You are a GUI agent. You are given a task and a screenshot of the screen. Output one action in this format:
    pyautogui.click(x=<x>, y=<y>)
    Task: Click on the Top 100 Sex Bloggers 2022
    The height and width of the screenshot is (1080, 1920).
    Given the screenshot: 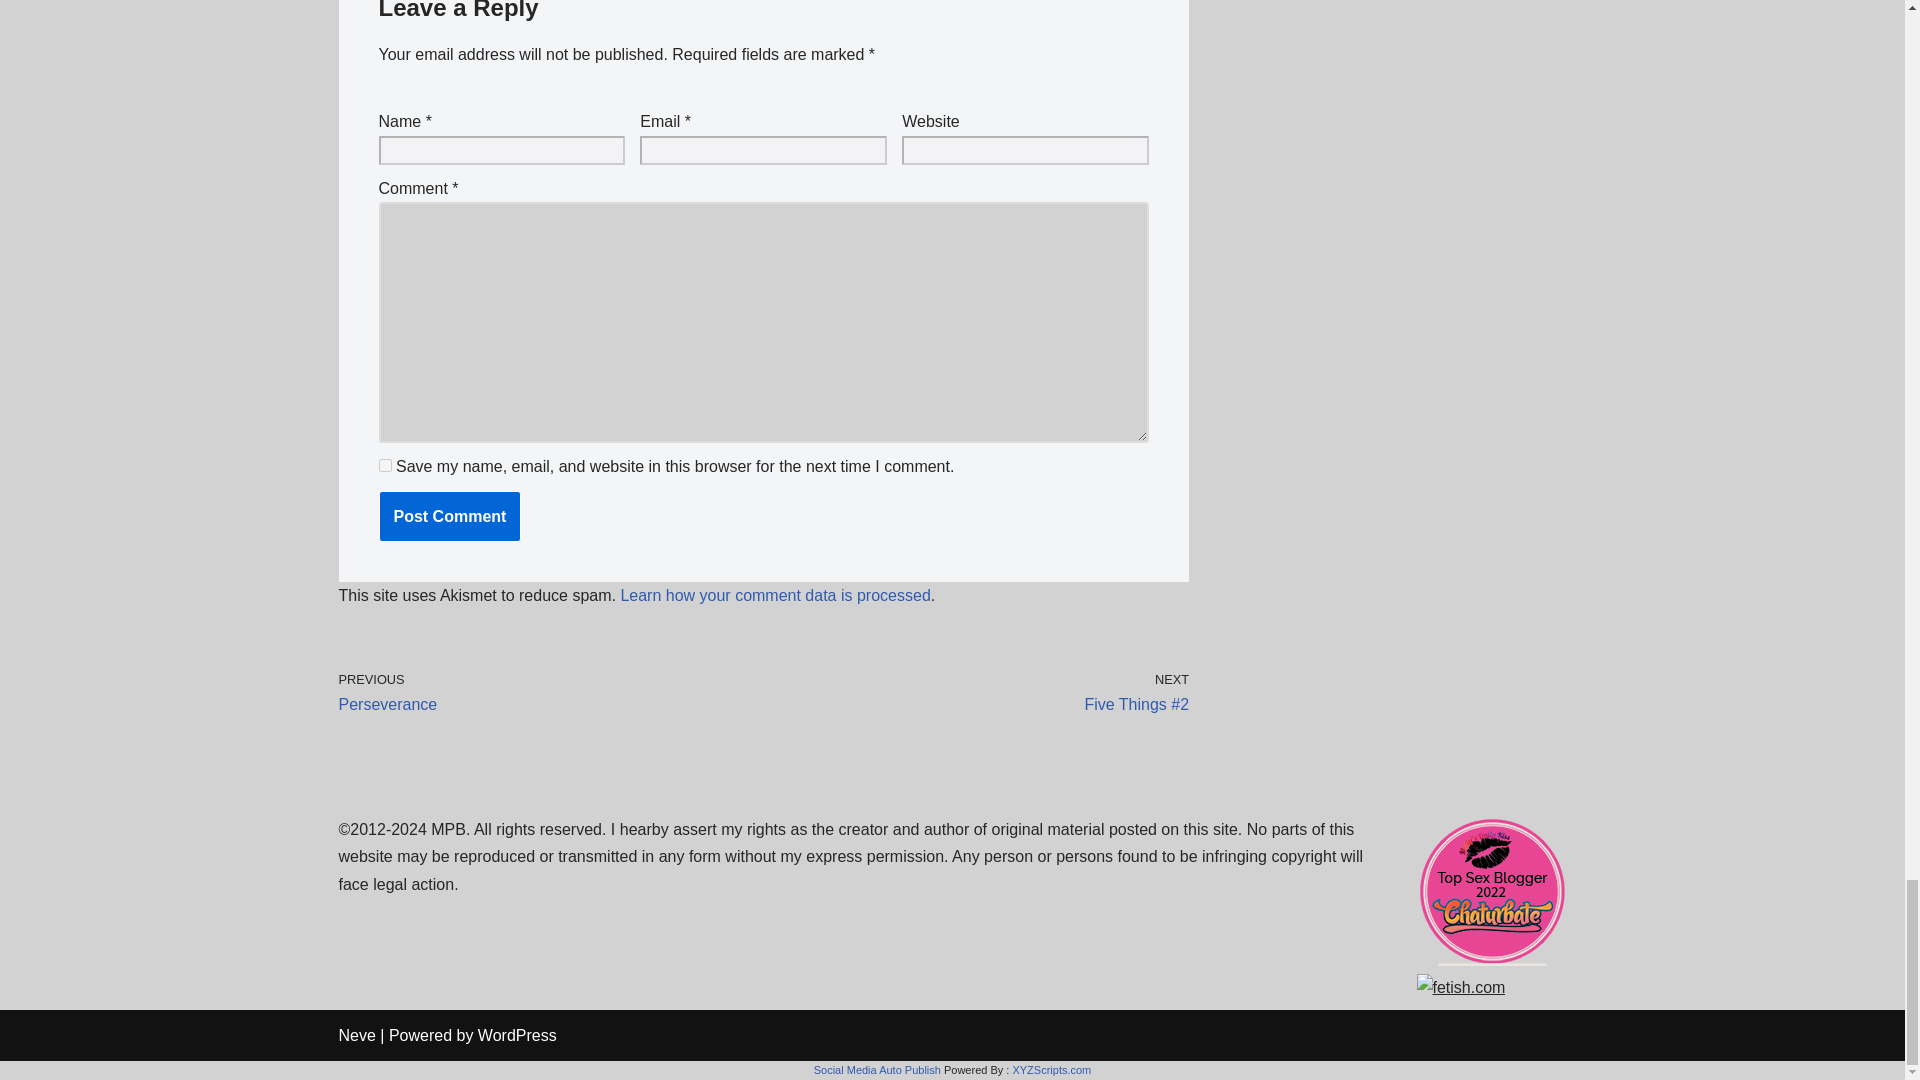 What is the action you would take?
    pyautogui.click(x=1491, y=960)
    